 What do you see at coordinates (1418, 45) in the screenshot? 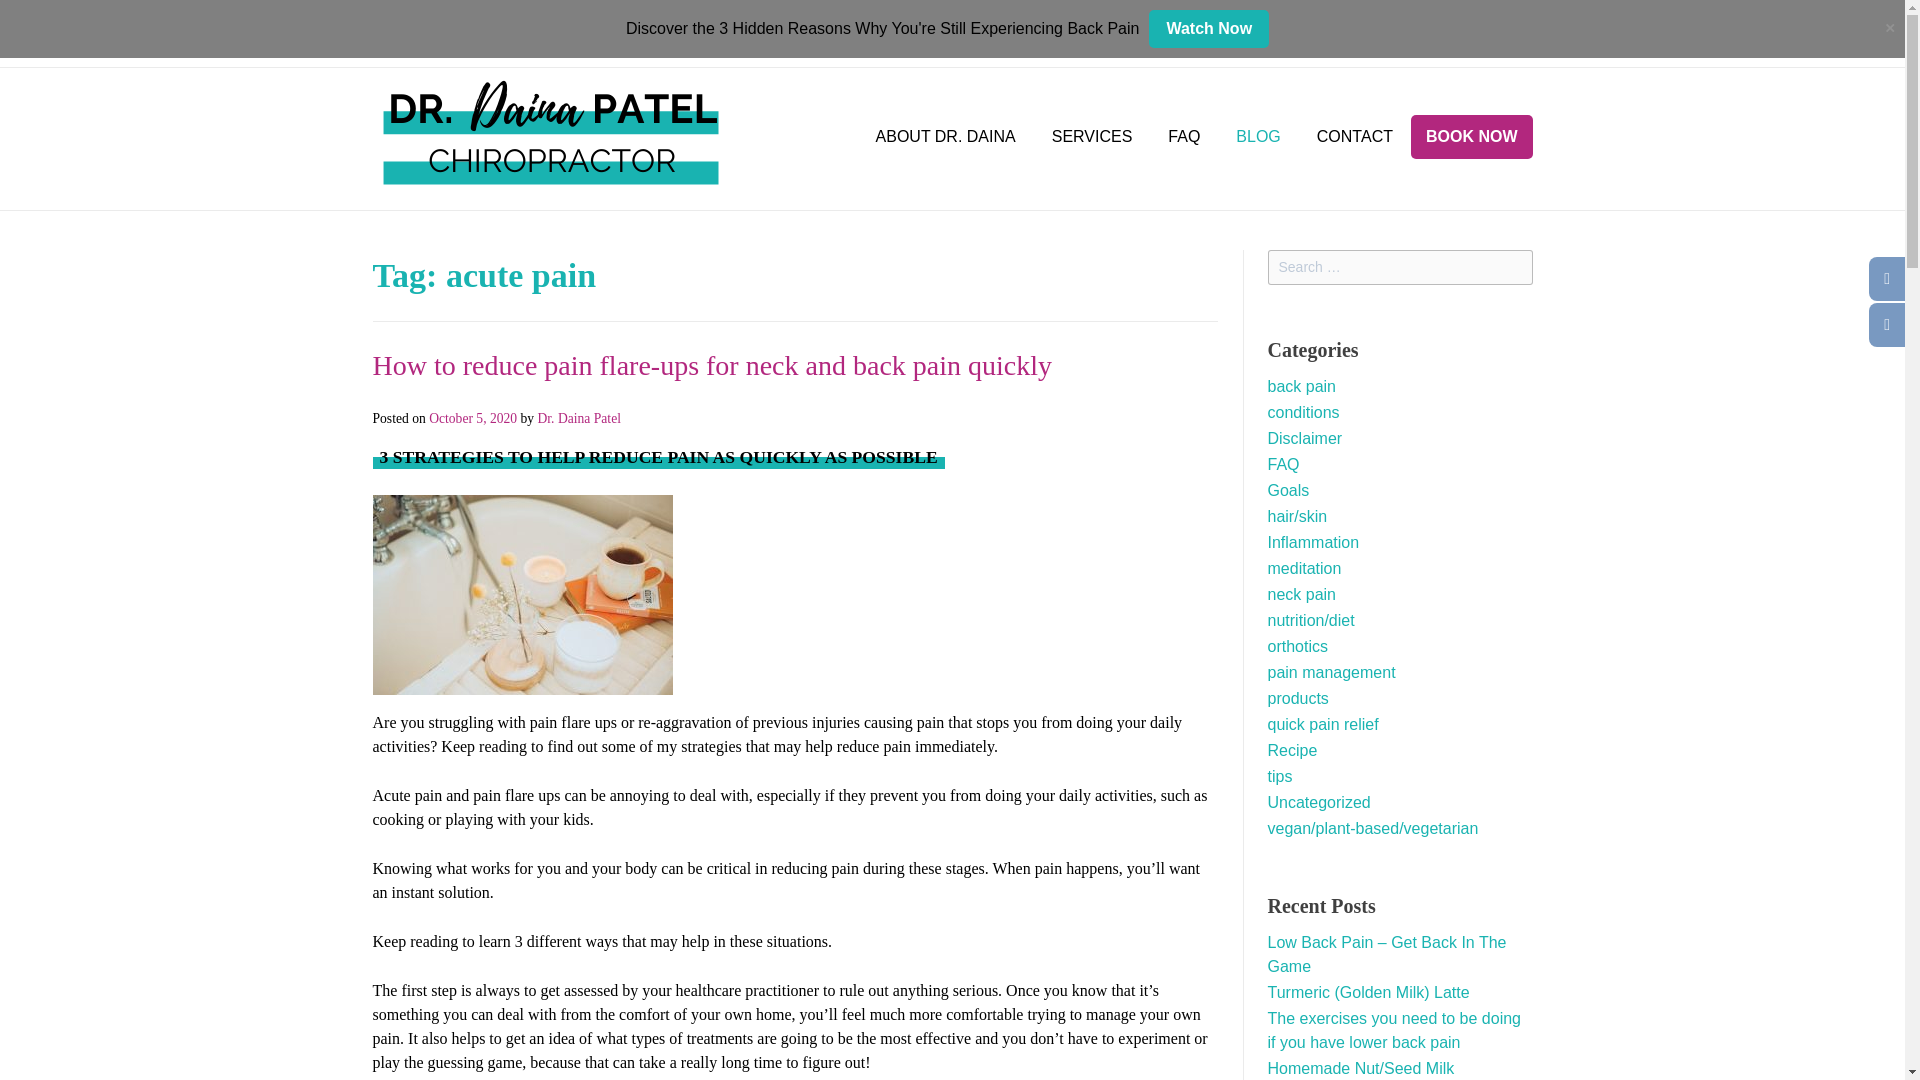
I see `BOOK NOW` at bounding box center [1418, 45].